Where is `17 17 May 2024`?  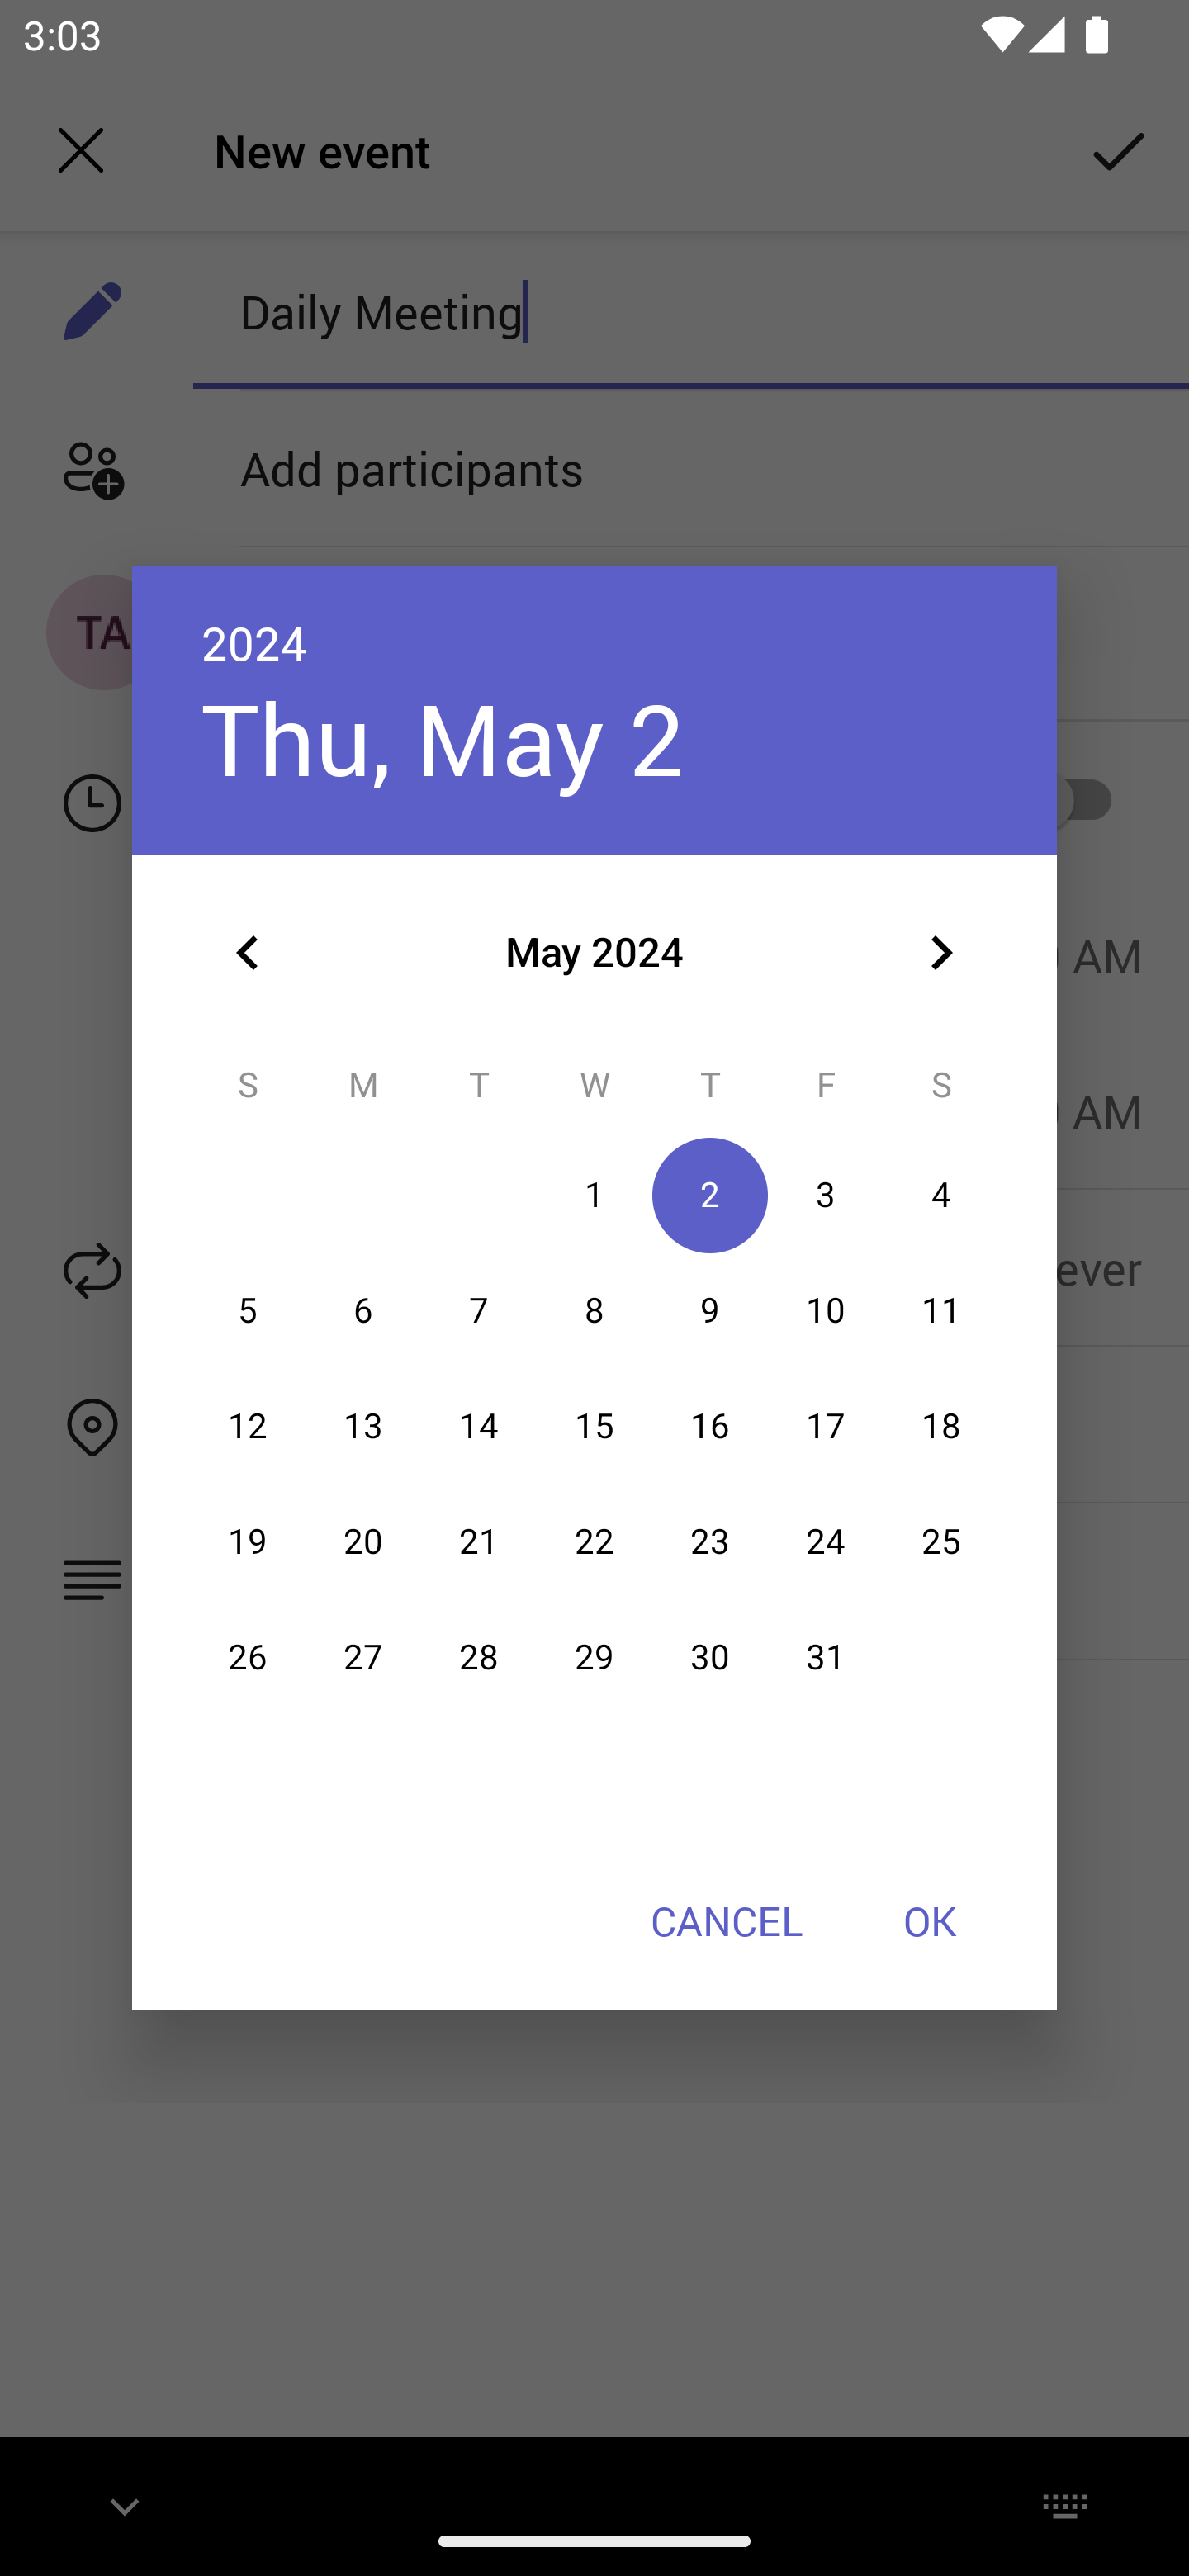
17 17 May 2024 is located at coordinates (826, 1425).